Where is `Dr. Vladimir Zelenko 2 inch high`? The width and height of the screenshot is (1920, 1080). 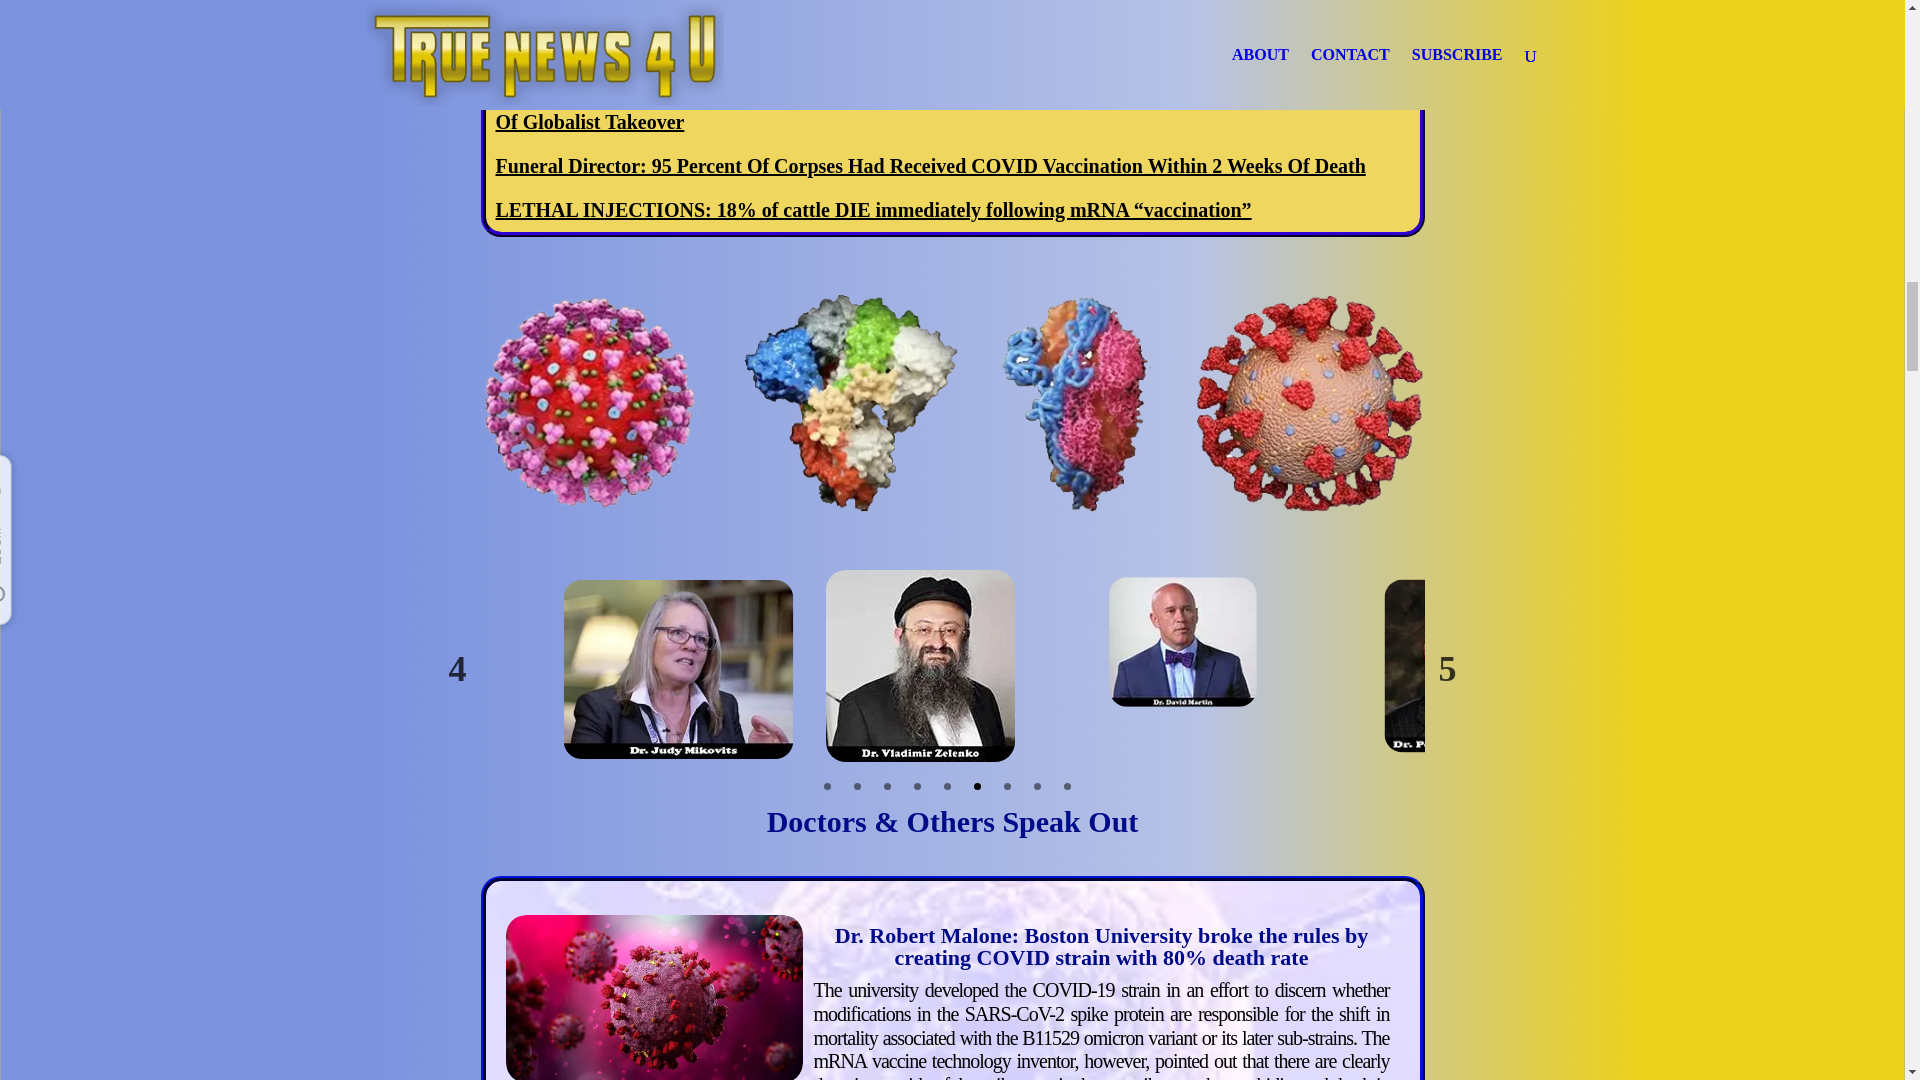
Dr. Vladimir Zelenko 2 inch high is located at coordinates (920, 666).